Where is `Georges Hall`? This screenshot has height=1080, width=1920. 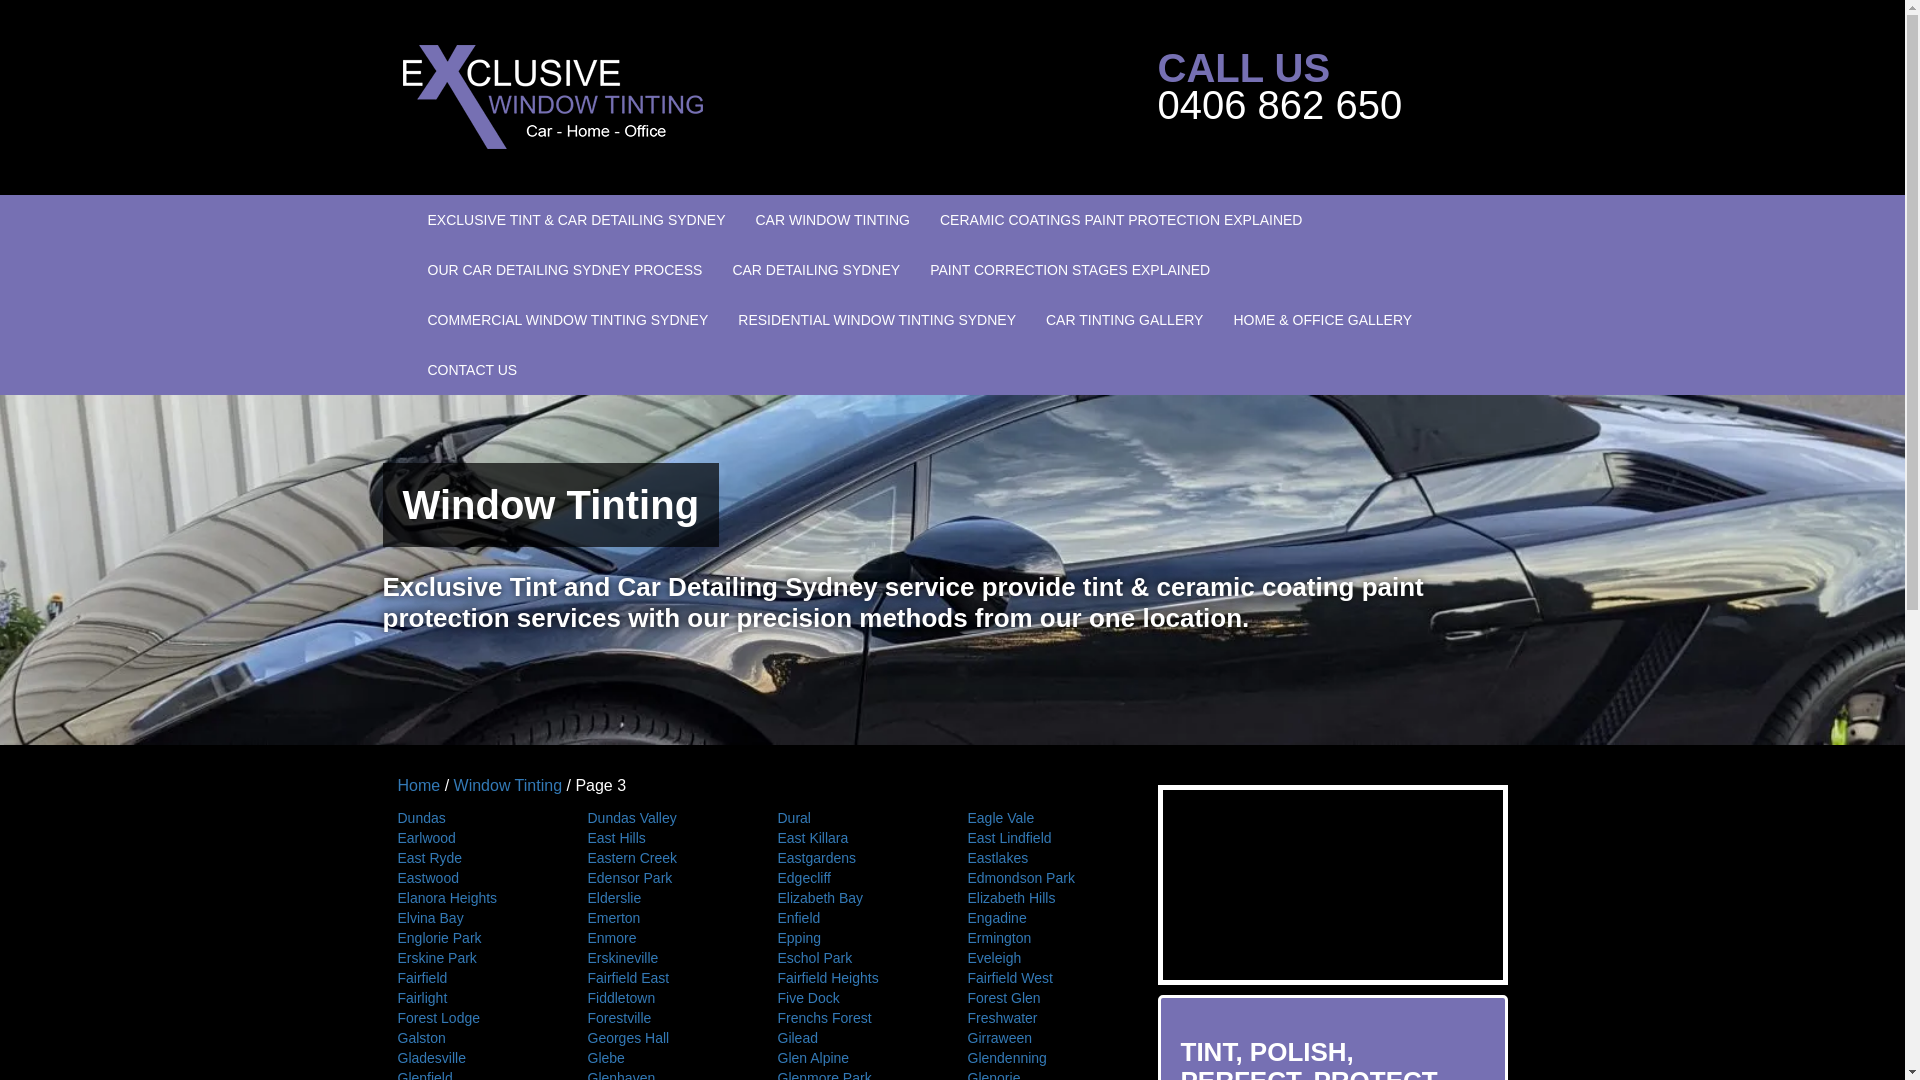 Georges Hall is located at coordinates (667, 1038).